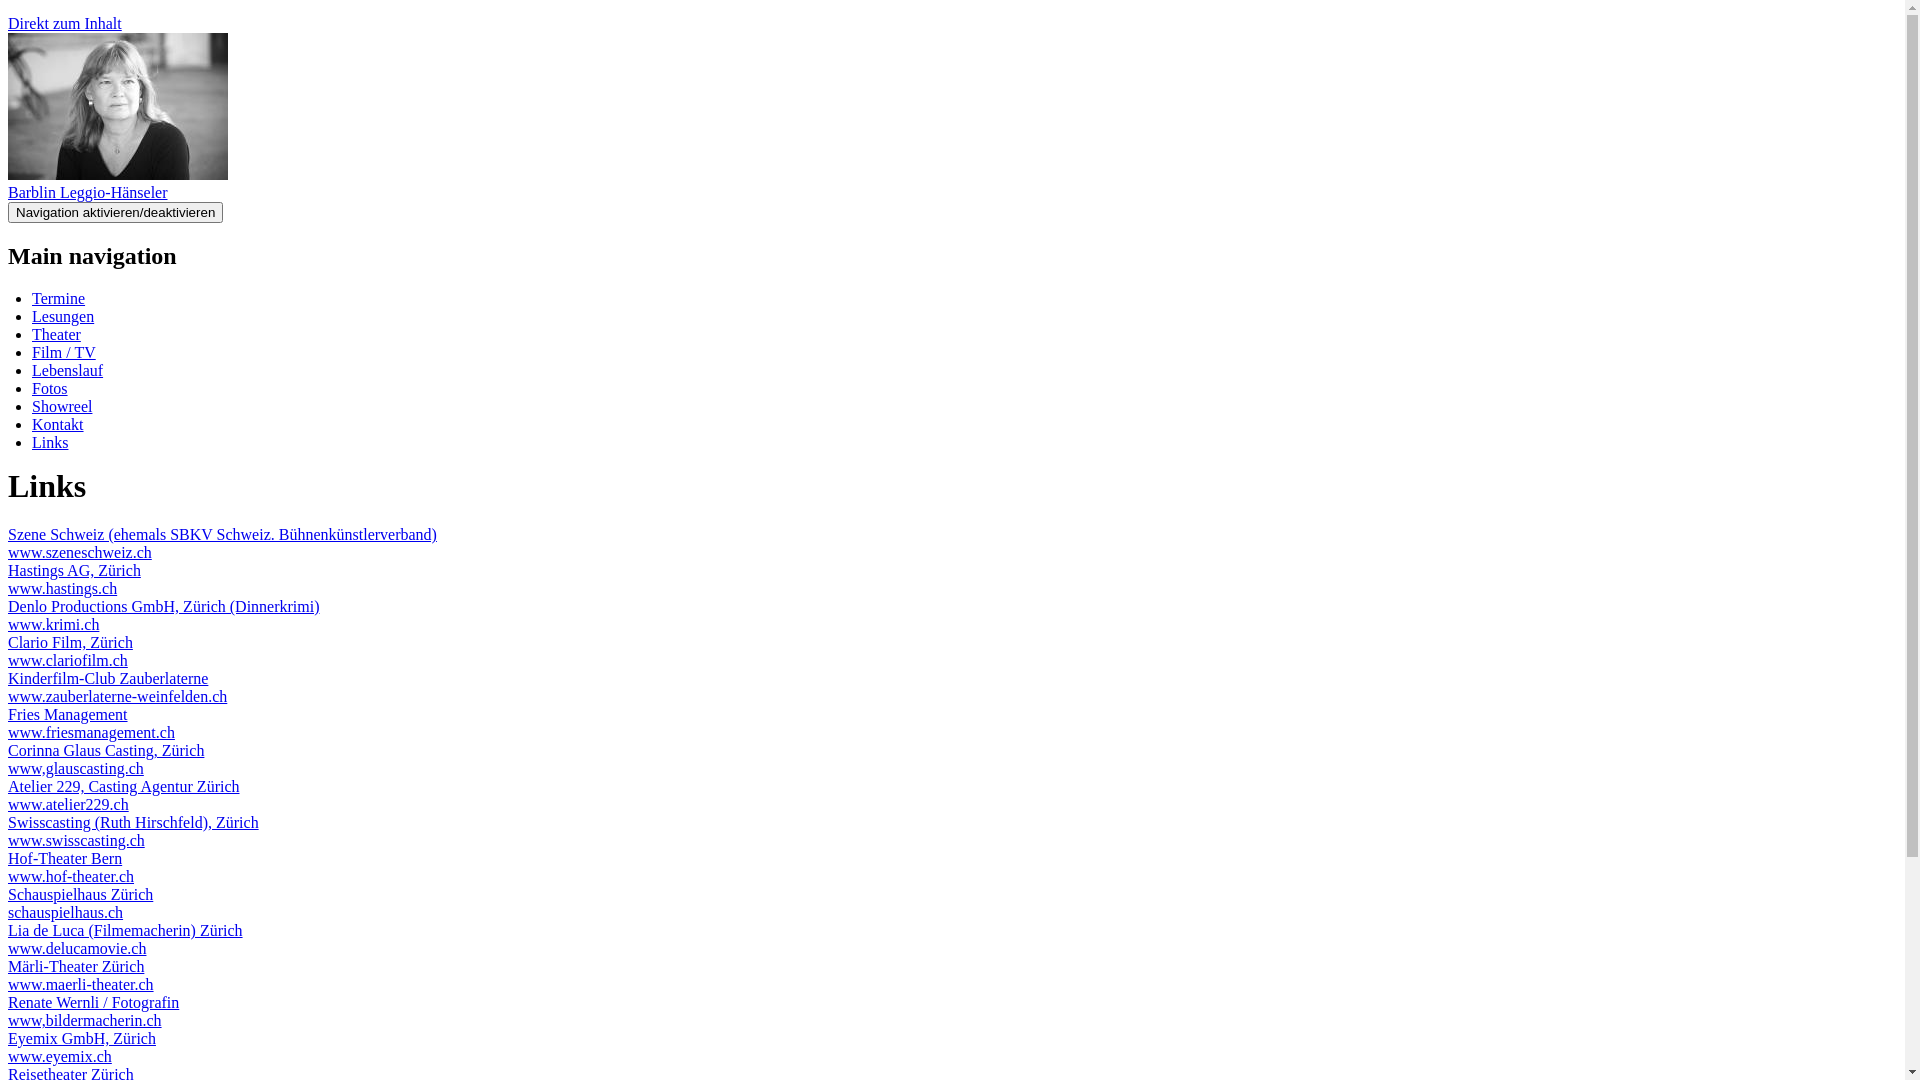 This screenshot has height=1080, width=1920. I want to click on www.zauberlaterne-weinfelden.ch, so click(118, 696).